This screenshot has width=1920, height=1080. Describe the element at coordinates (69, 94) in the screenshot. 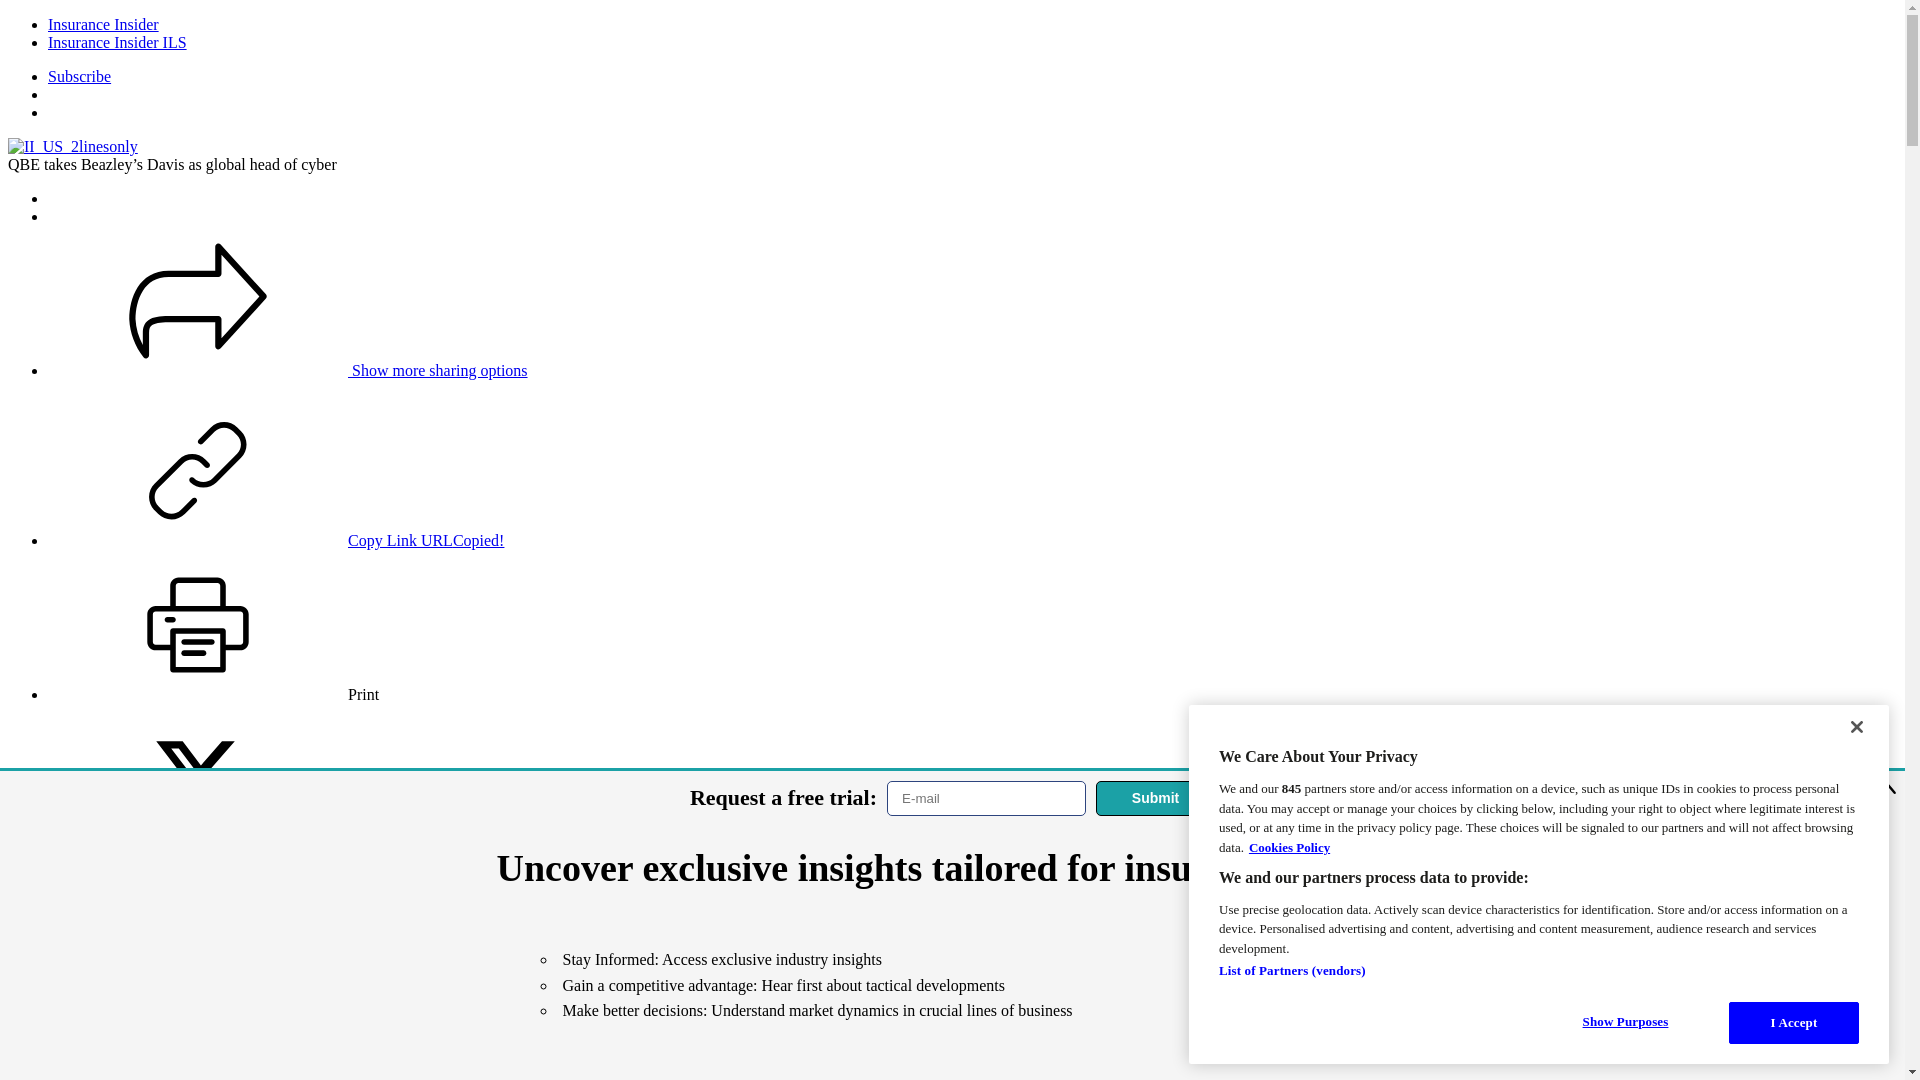

I see `Log in` at that location.